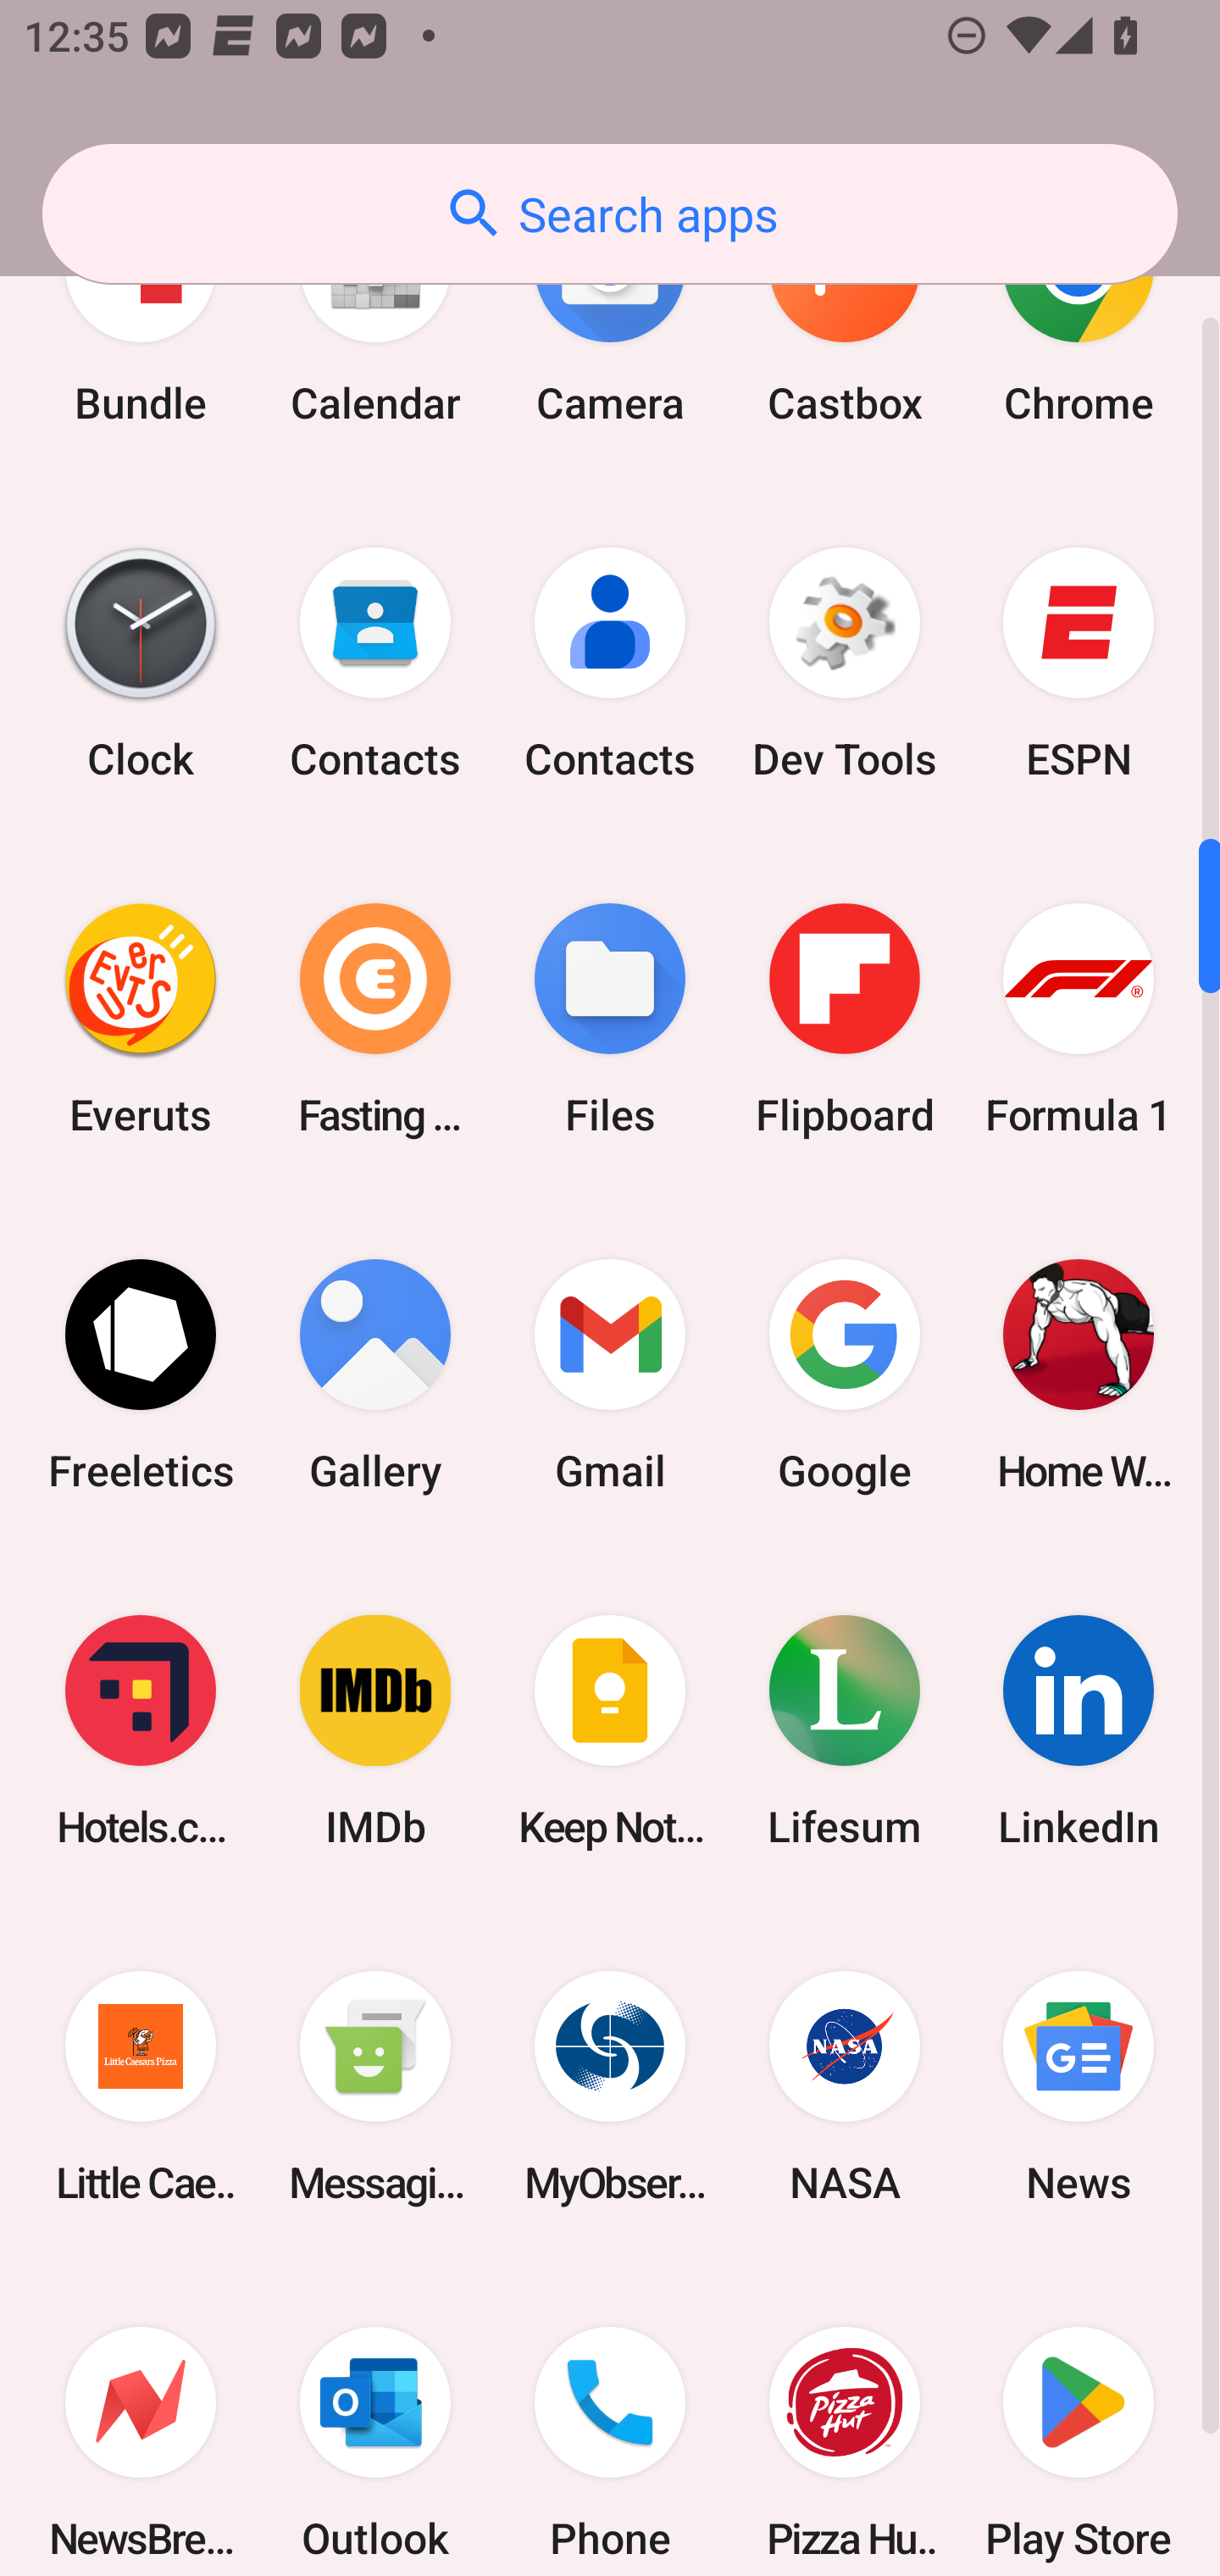 The height and width of the screenshot is (2576, 1220). What do you see at coordinates (610, 1730) in the screenshot?
I see `Keep Notes` at bounding box center [610, 1730].